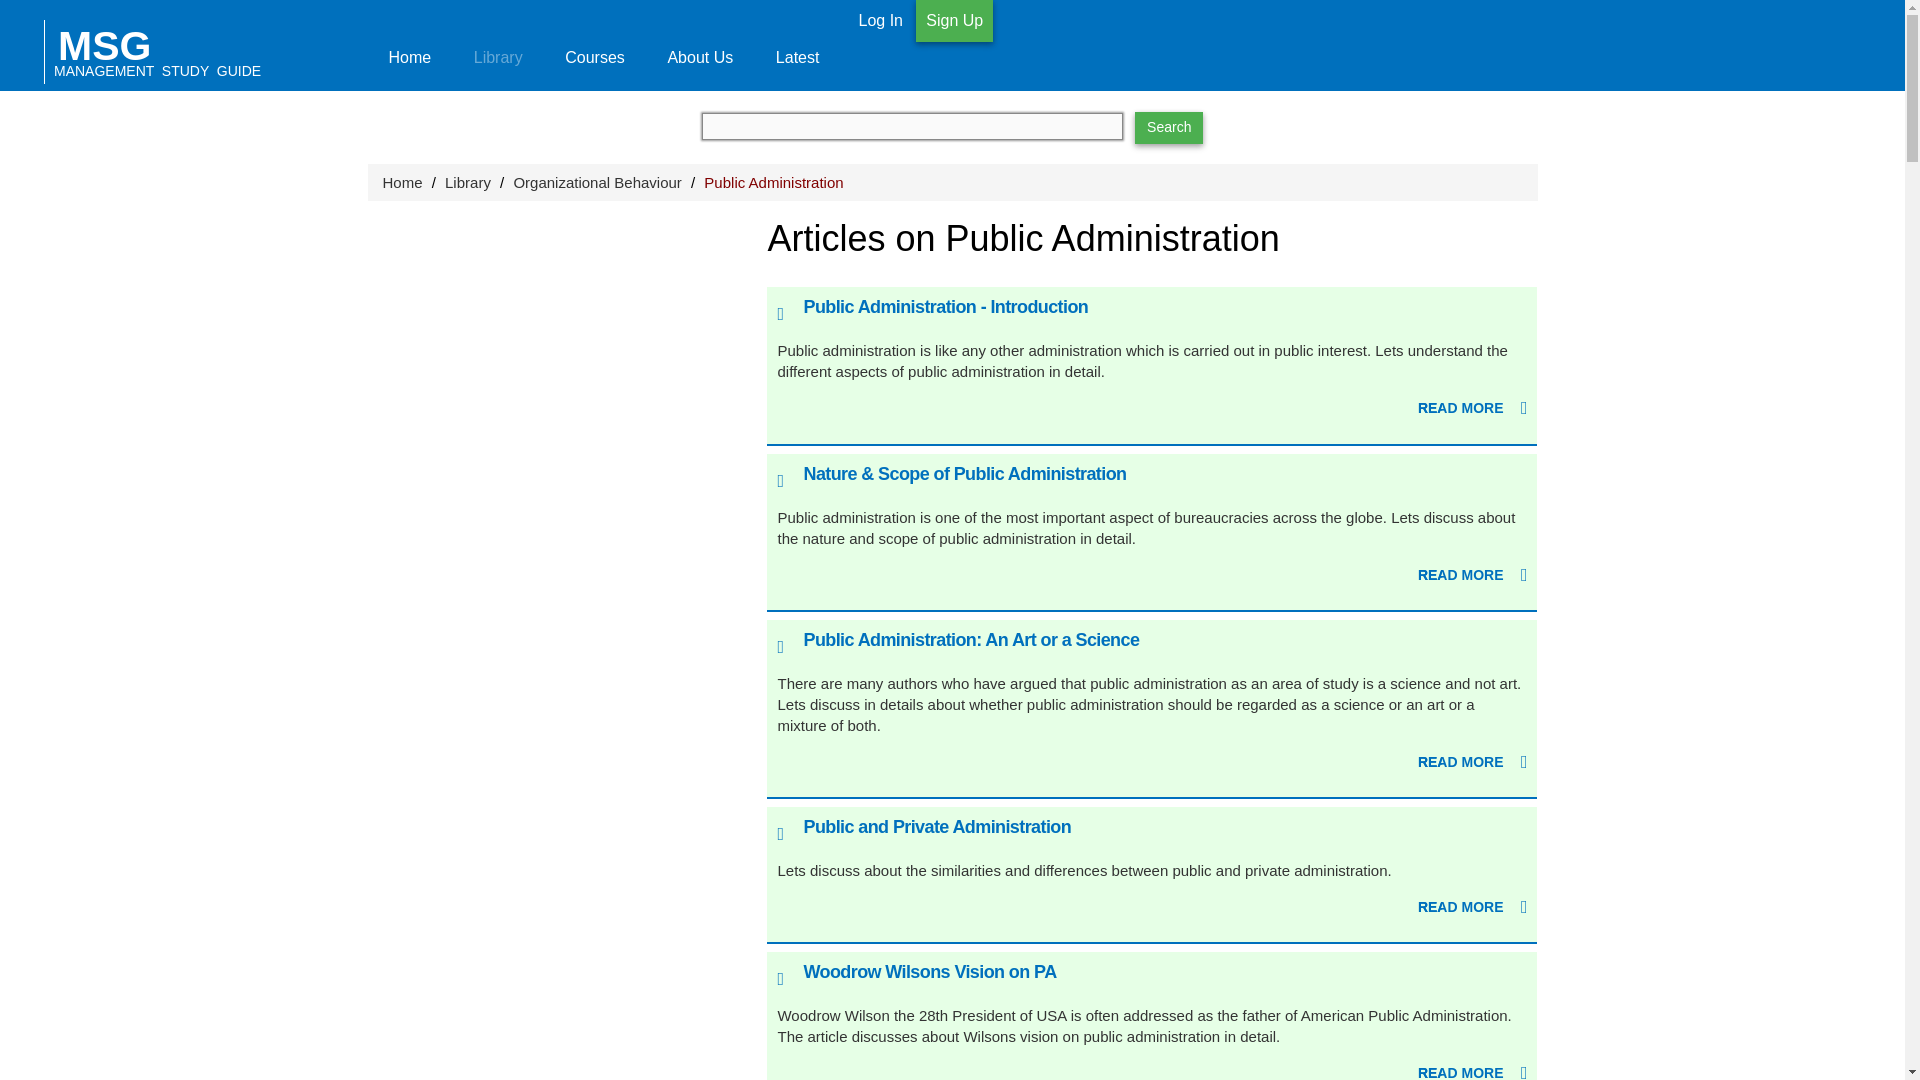 Image resolution: width=1920 pixels, height=1080 pixels. Describe the element at coordinates (1473, 908) in the screenshot. I see `READ MORE` at that location.